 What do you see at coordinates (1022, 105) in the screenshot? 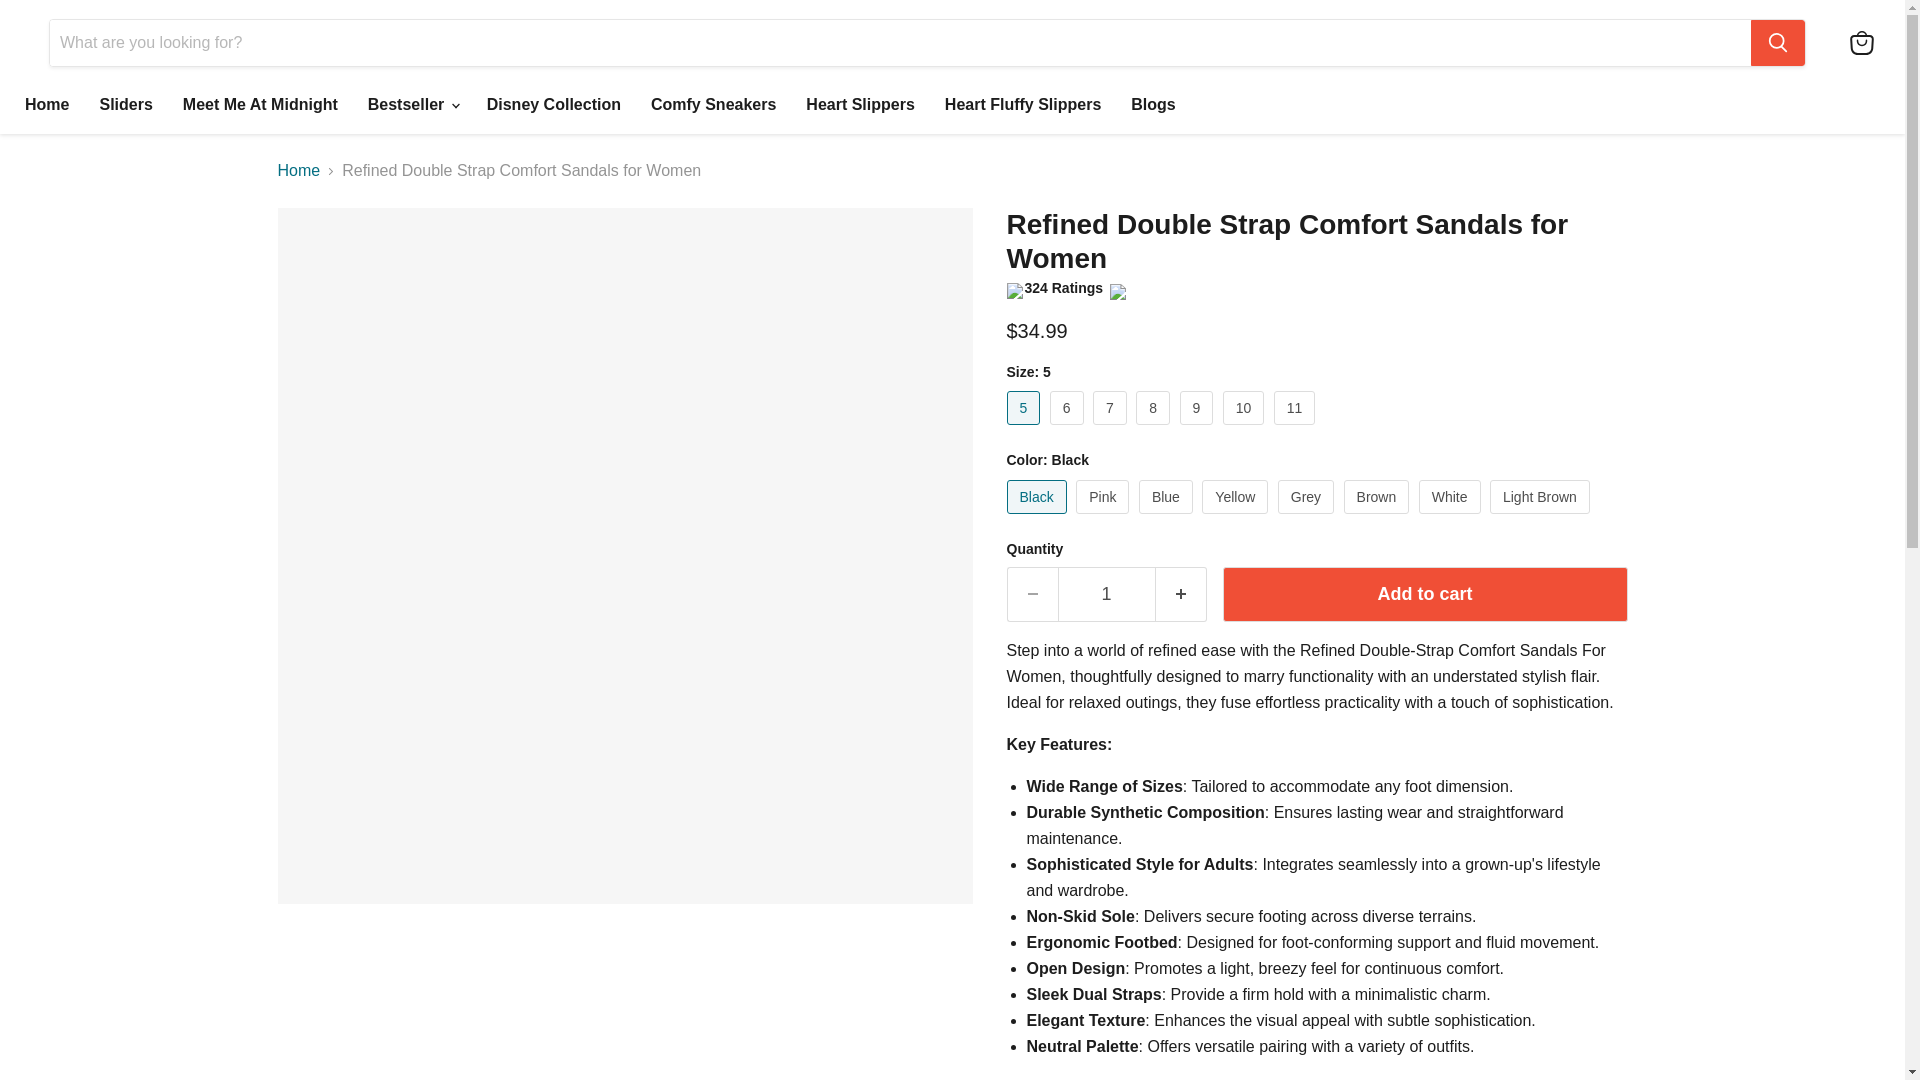
I see `Heart Fluffy Slippers` at bounding box center [1022, 105].